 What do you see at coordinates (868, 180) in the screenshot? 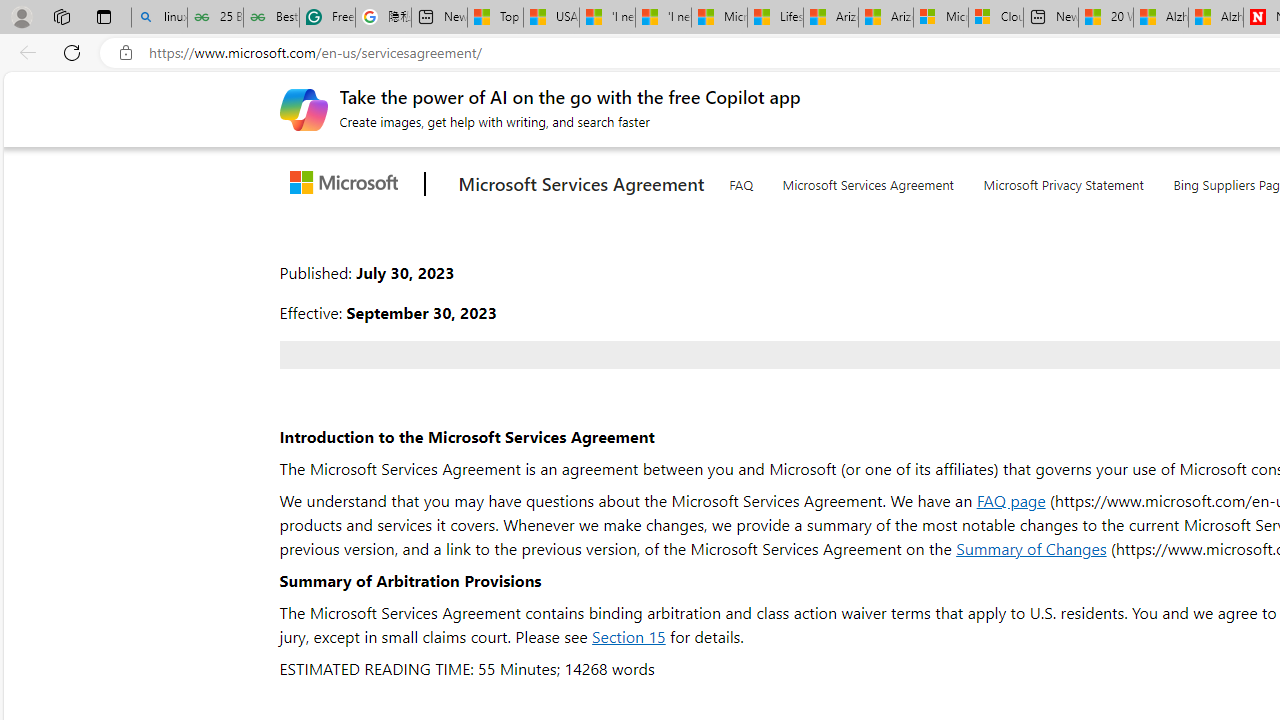
I see `Microsoft Services Agreement` at bounding box center [868, 180].